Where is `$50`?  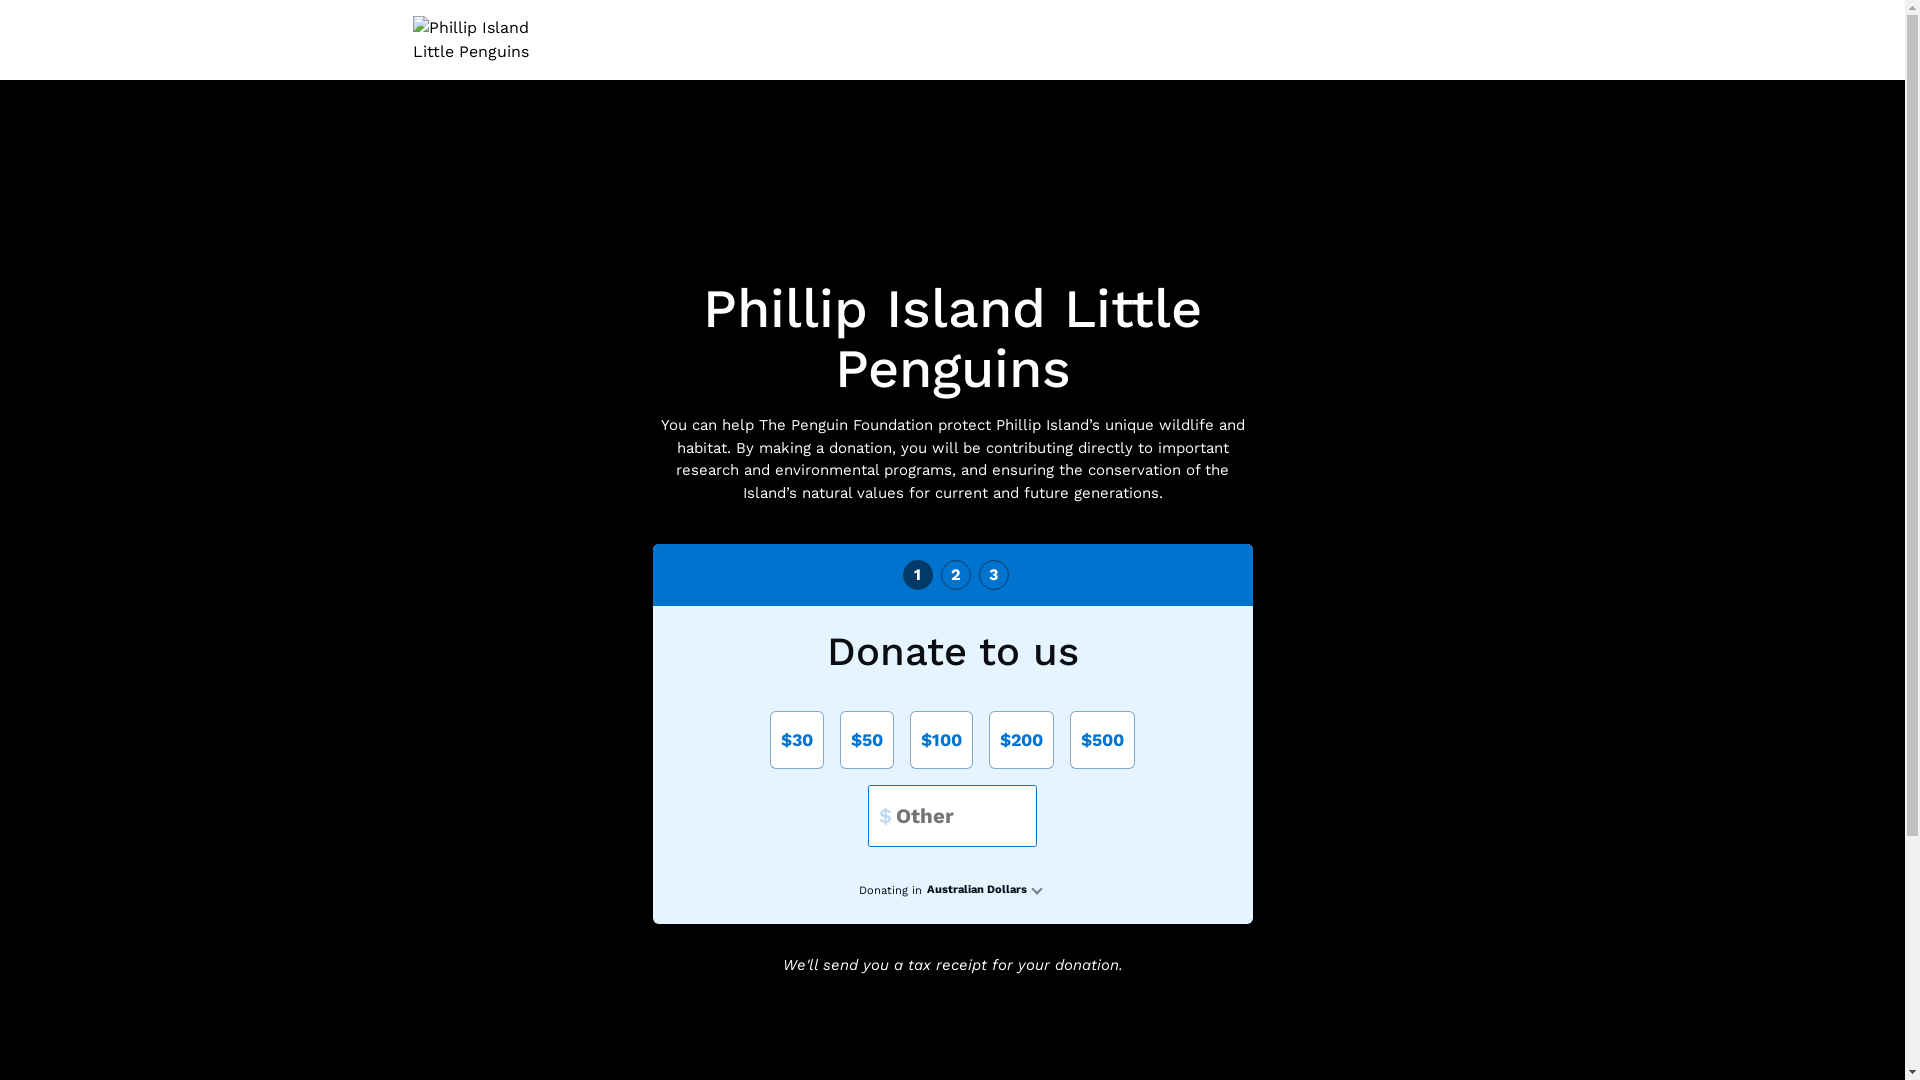 $50 is located at coordinates (867, 740).